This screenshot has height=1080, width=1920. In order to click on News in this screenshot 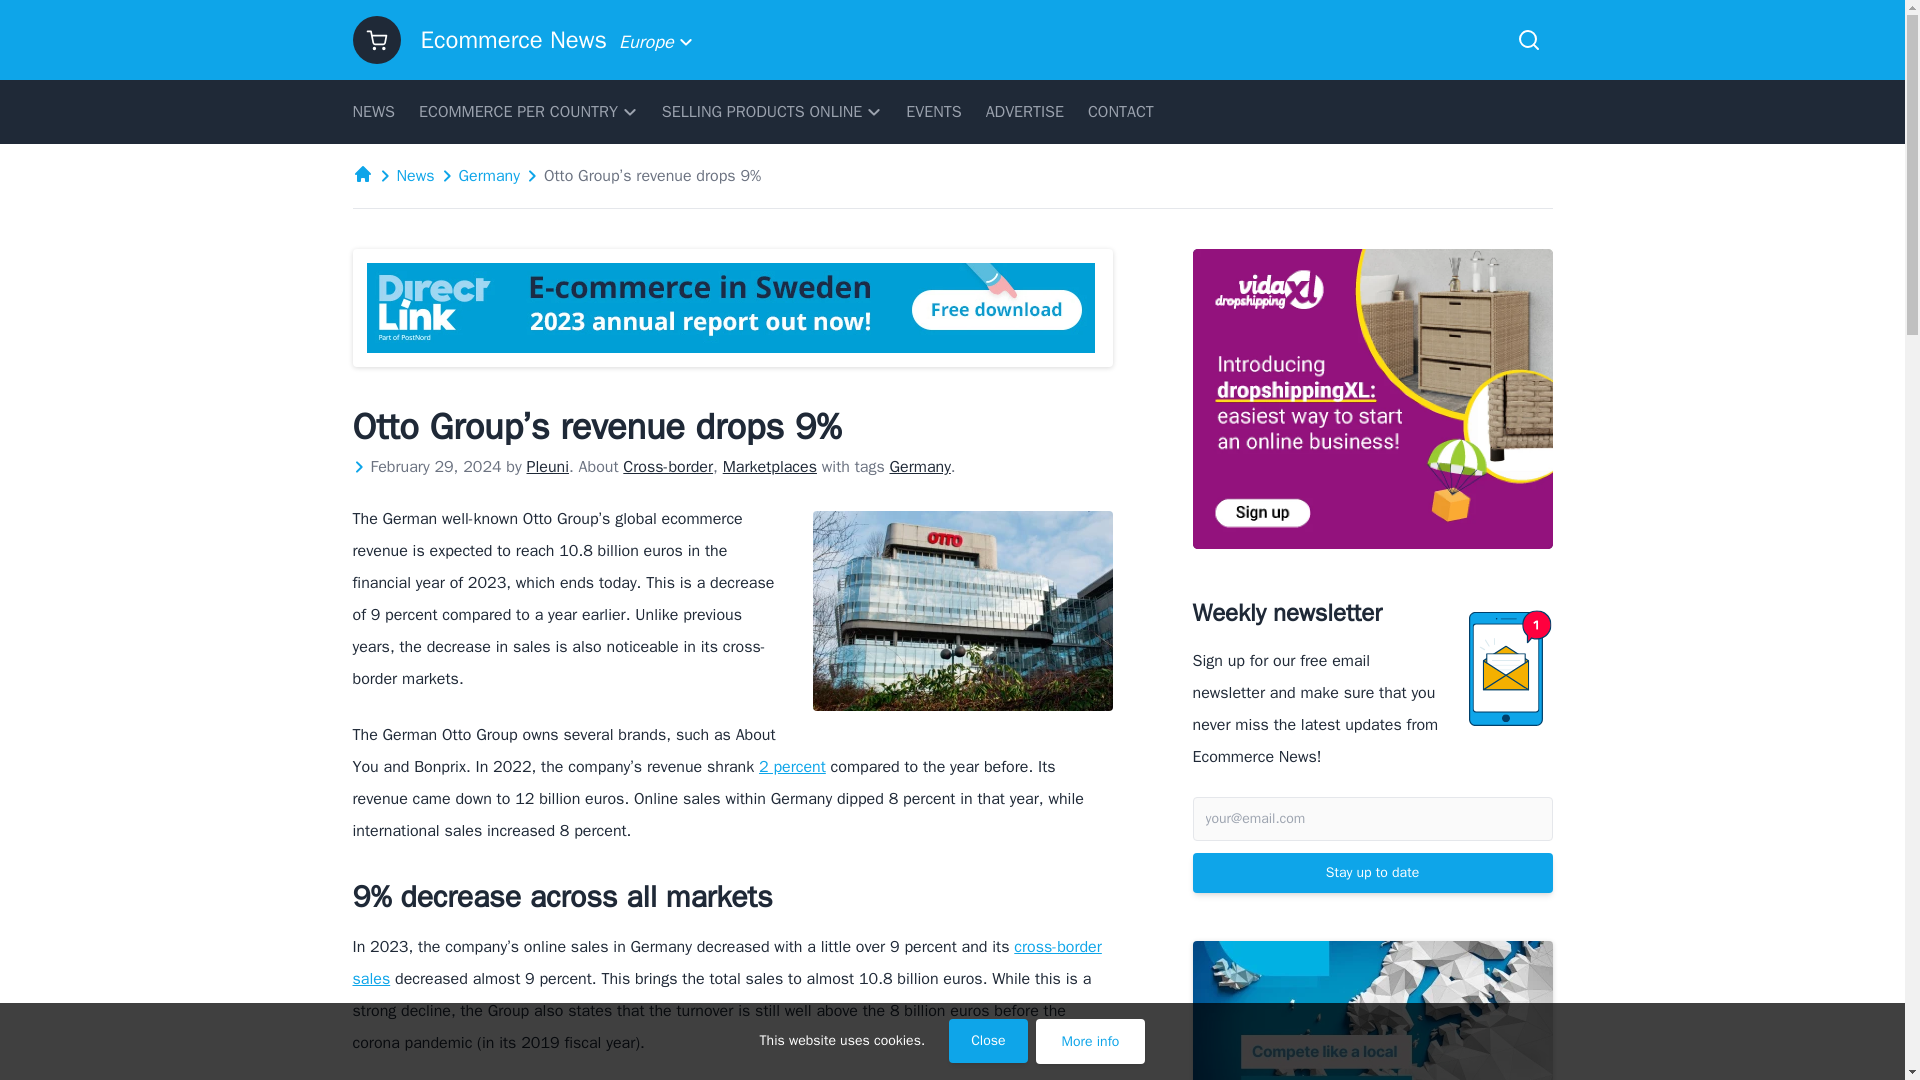, I will do `click(414, 176)`.